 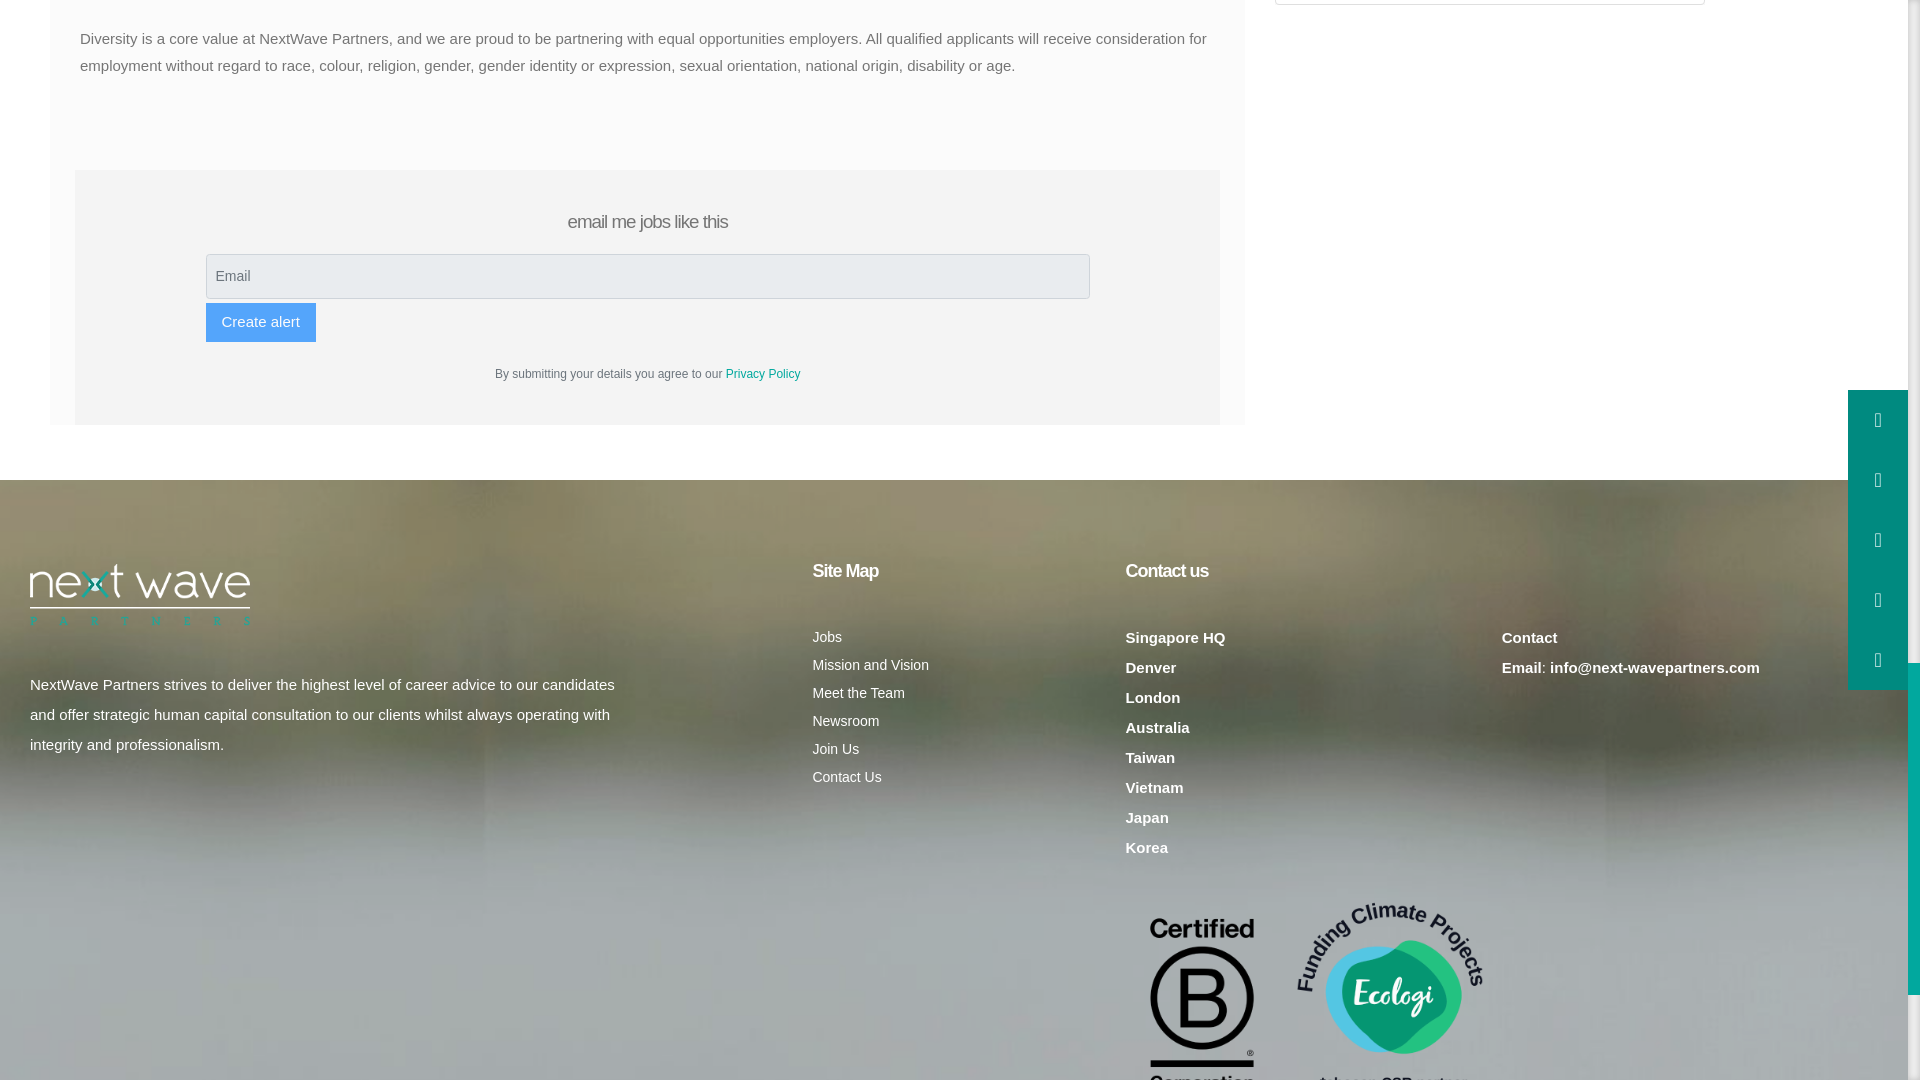 What do you see at coordinates (140, 594) in the screenshot?
I see `Go to the Homepage` at bounding box center [140, 594].